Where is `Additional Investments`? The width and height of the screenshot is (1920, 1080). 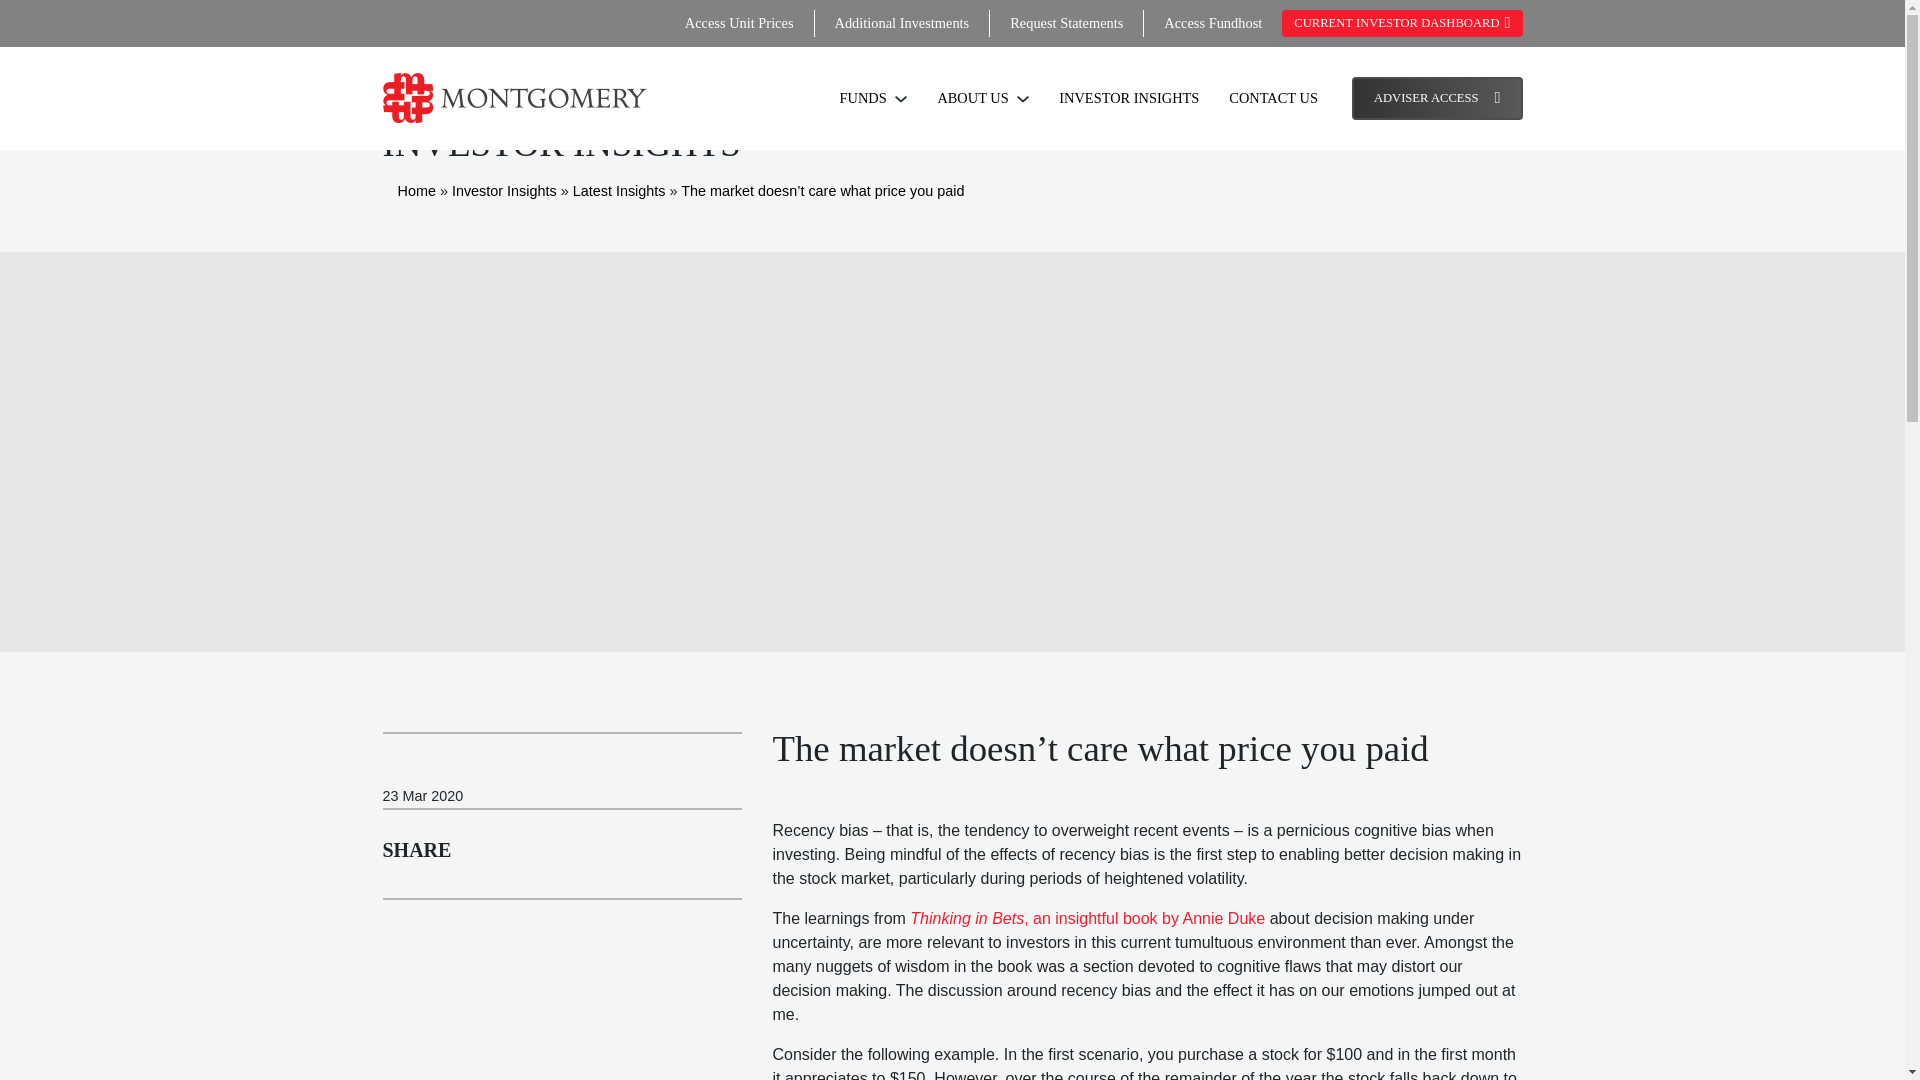
Additional Investments is located at coordinates (901, 23).